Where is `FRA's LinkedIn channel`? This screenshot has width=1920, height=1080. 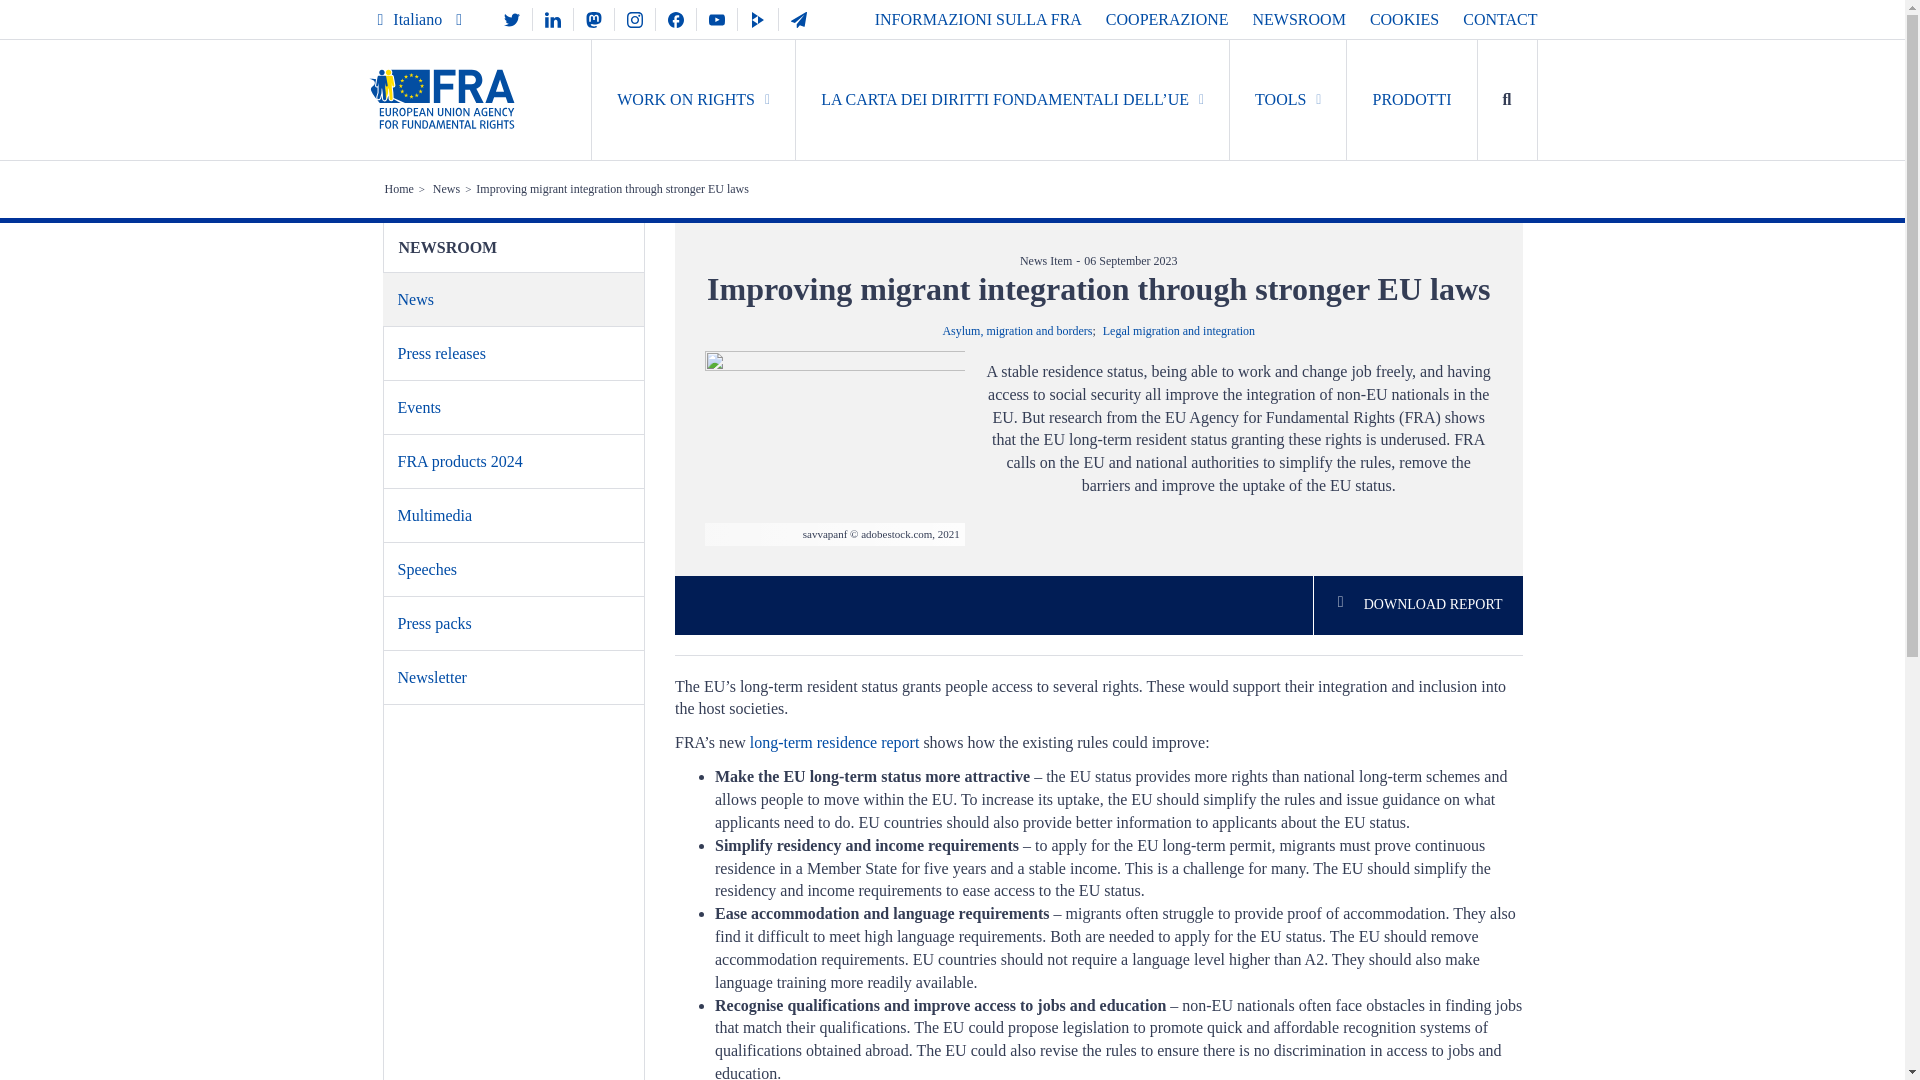 FRA's LinkedIn channel is located at coordinates (552, 18).